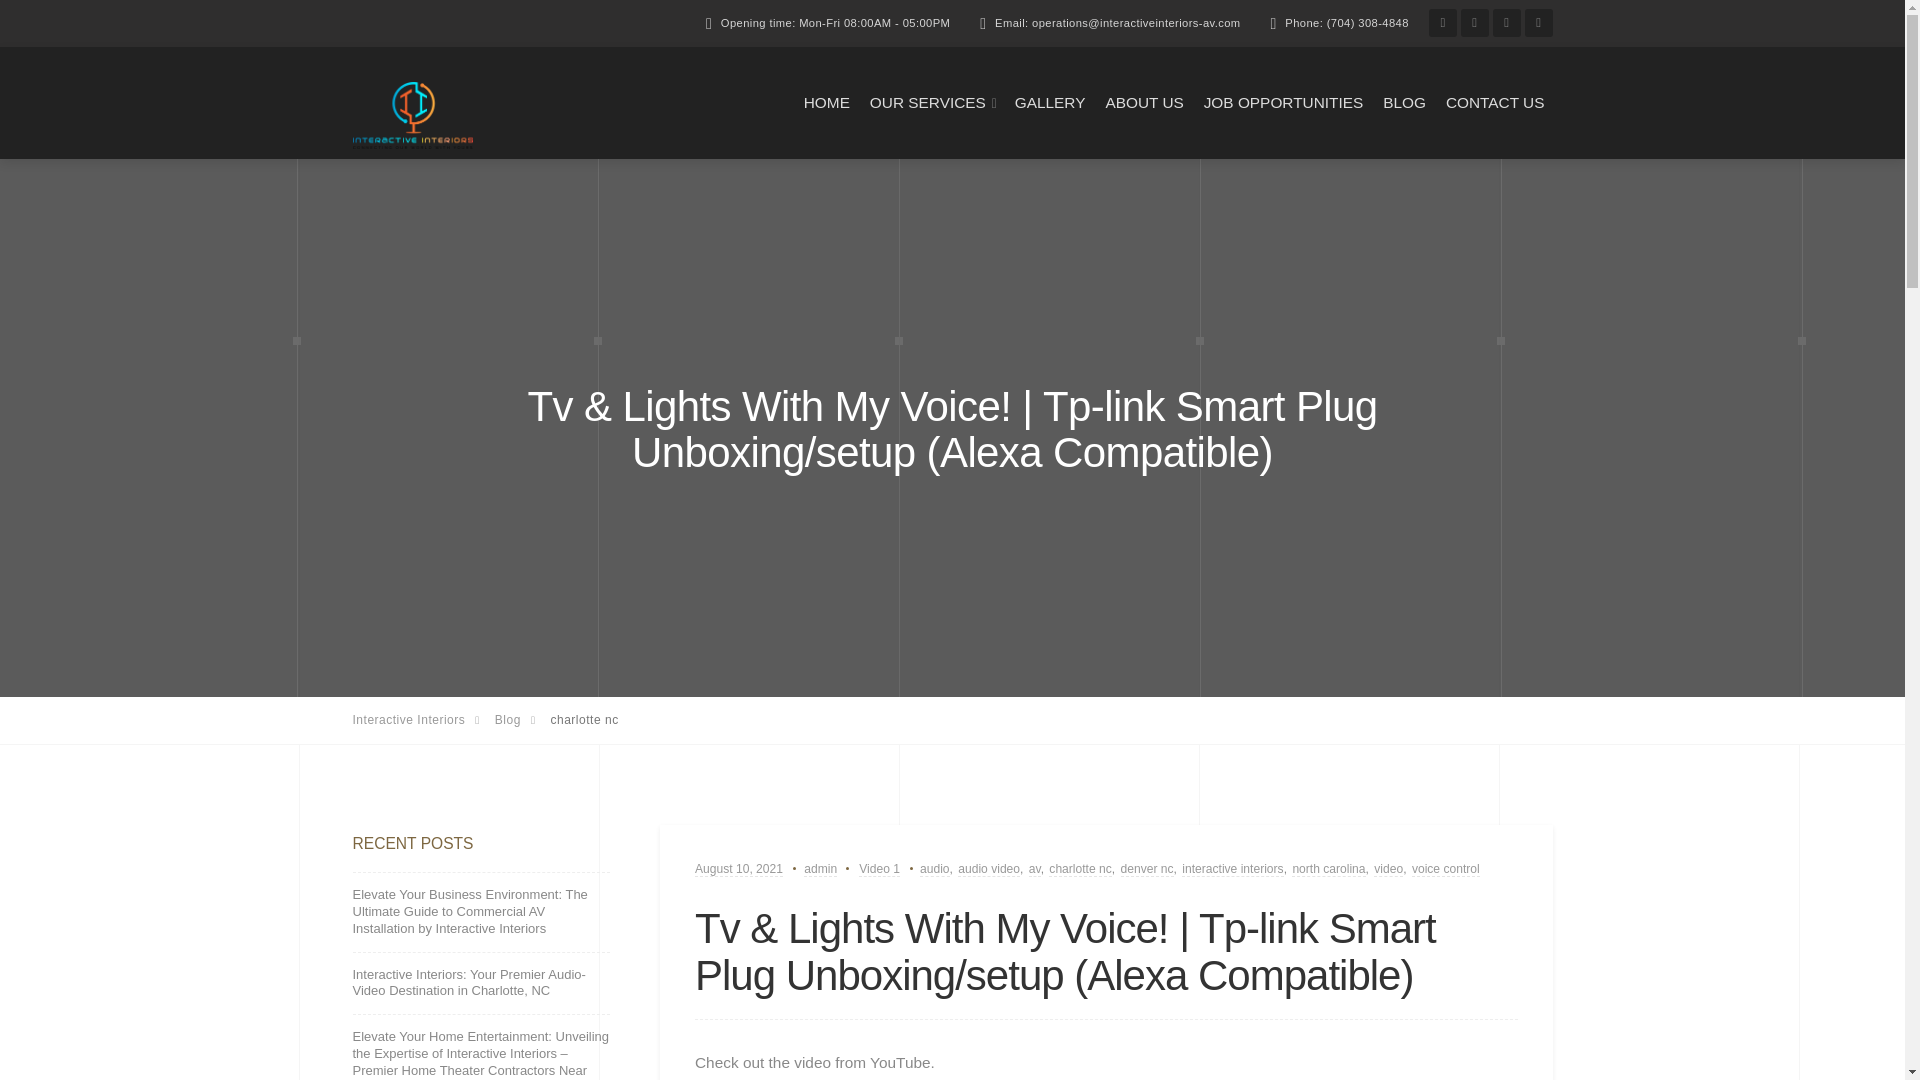 This screenshot has width=1920, height=1080. Describe the element at coordinates (988, 868) in the screenshot. I see `audio video` at that location.